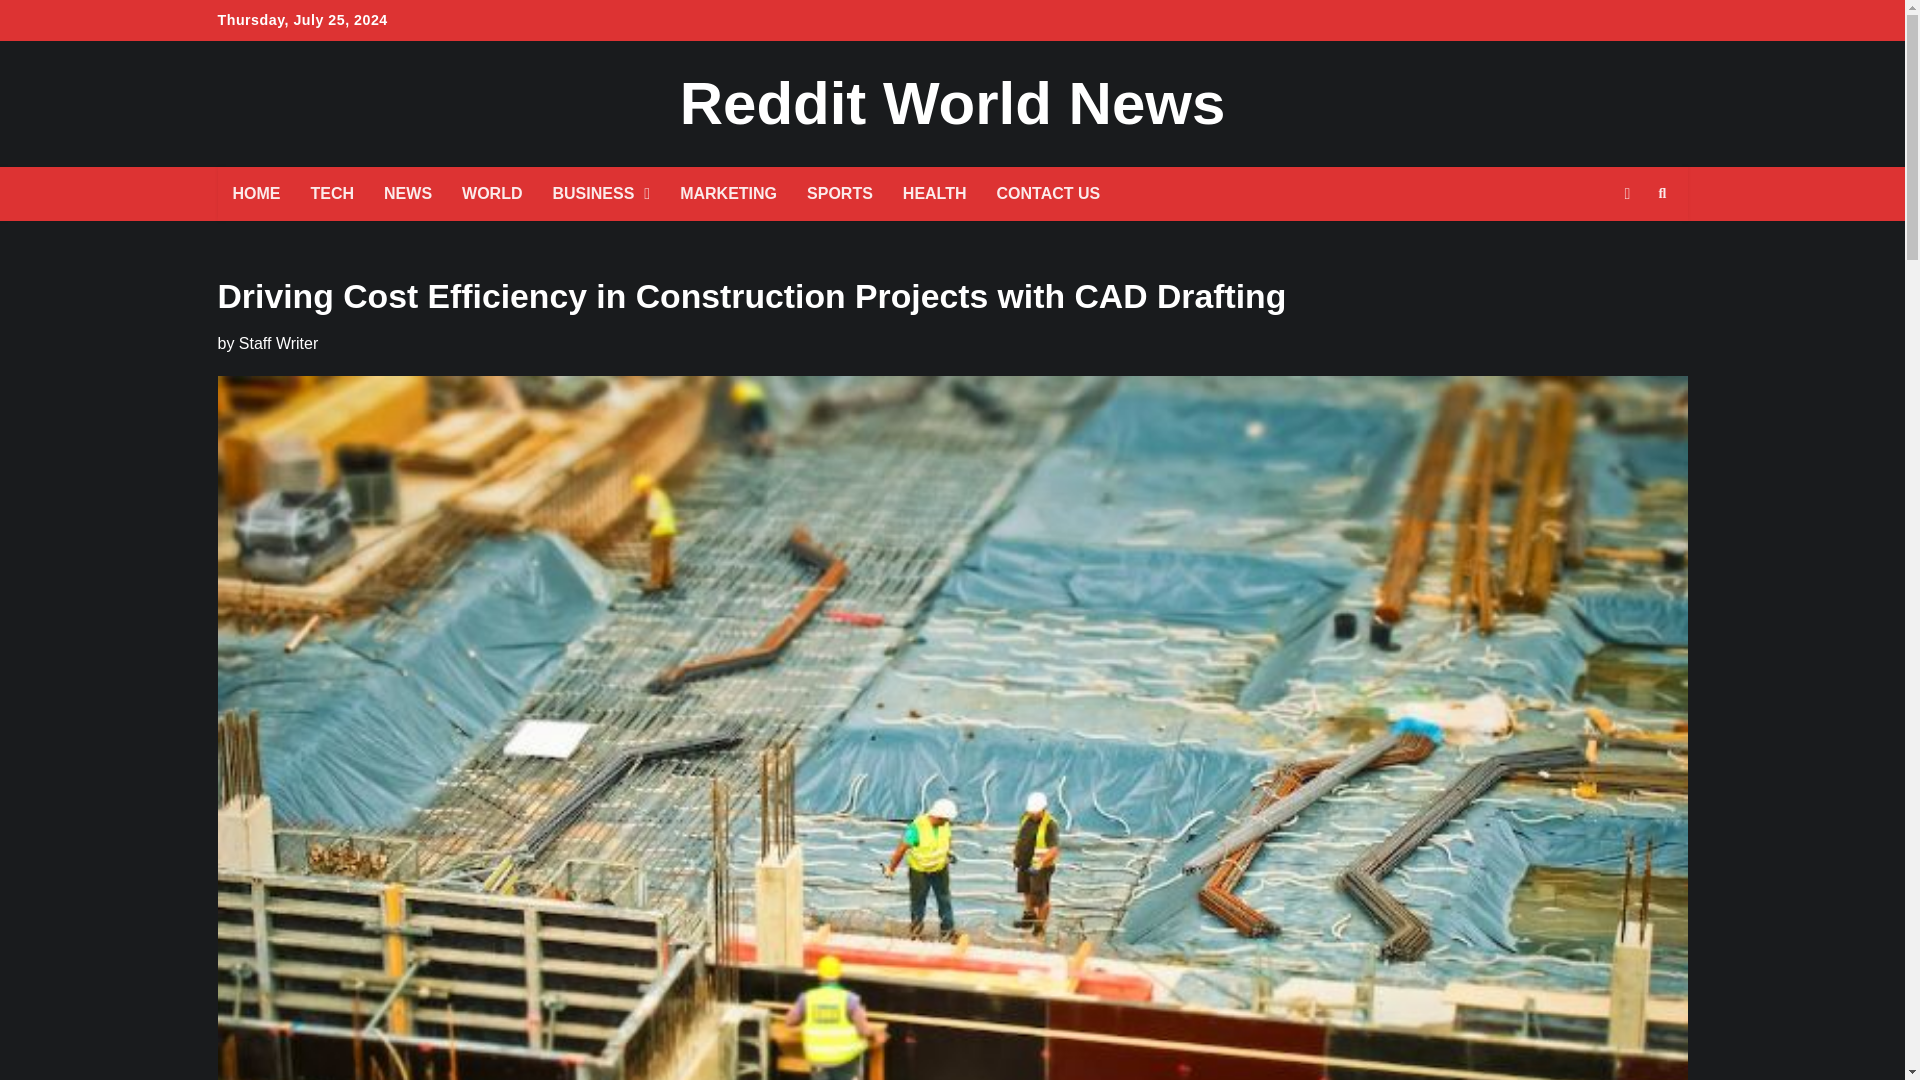 This screenshot has width=1920, height=1080. I want to click on Search, so click(1662, 194).